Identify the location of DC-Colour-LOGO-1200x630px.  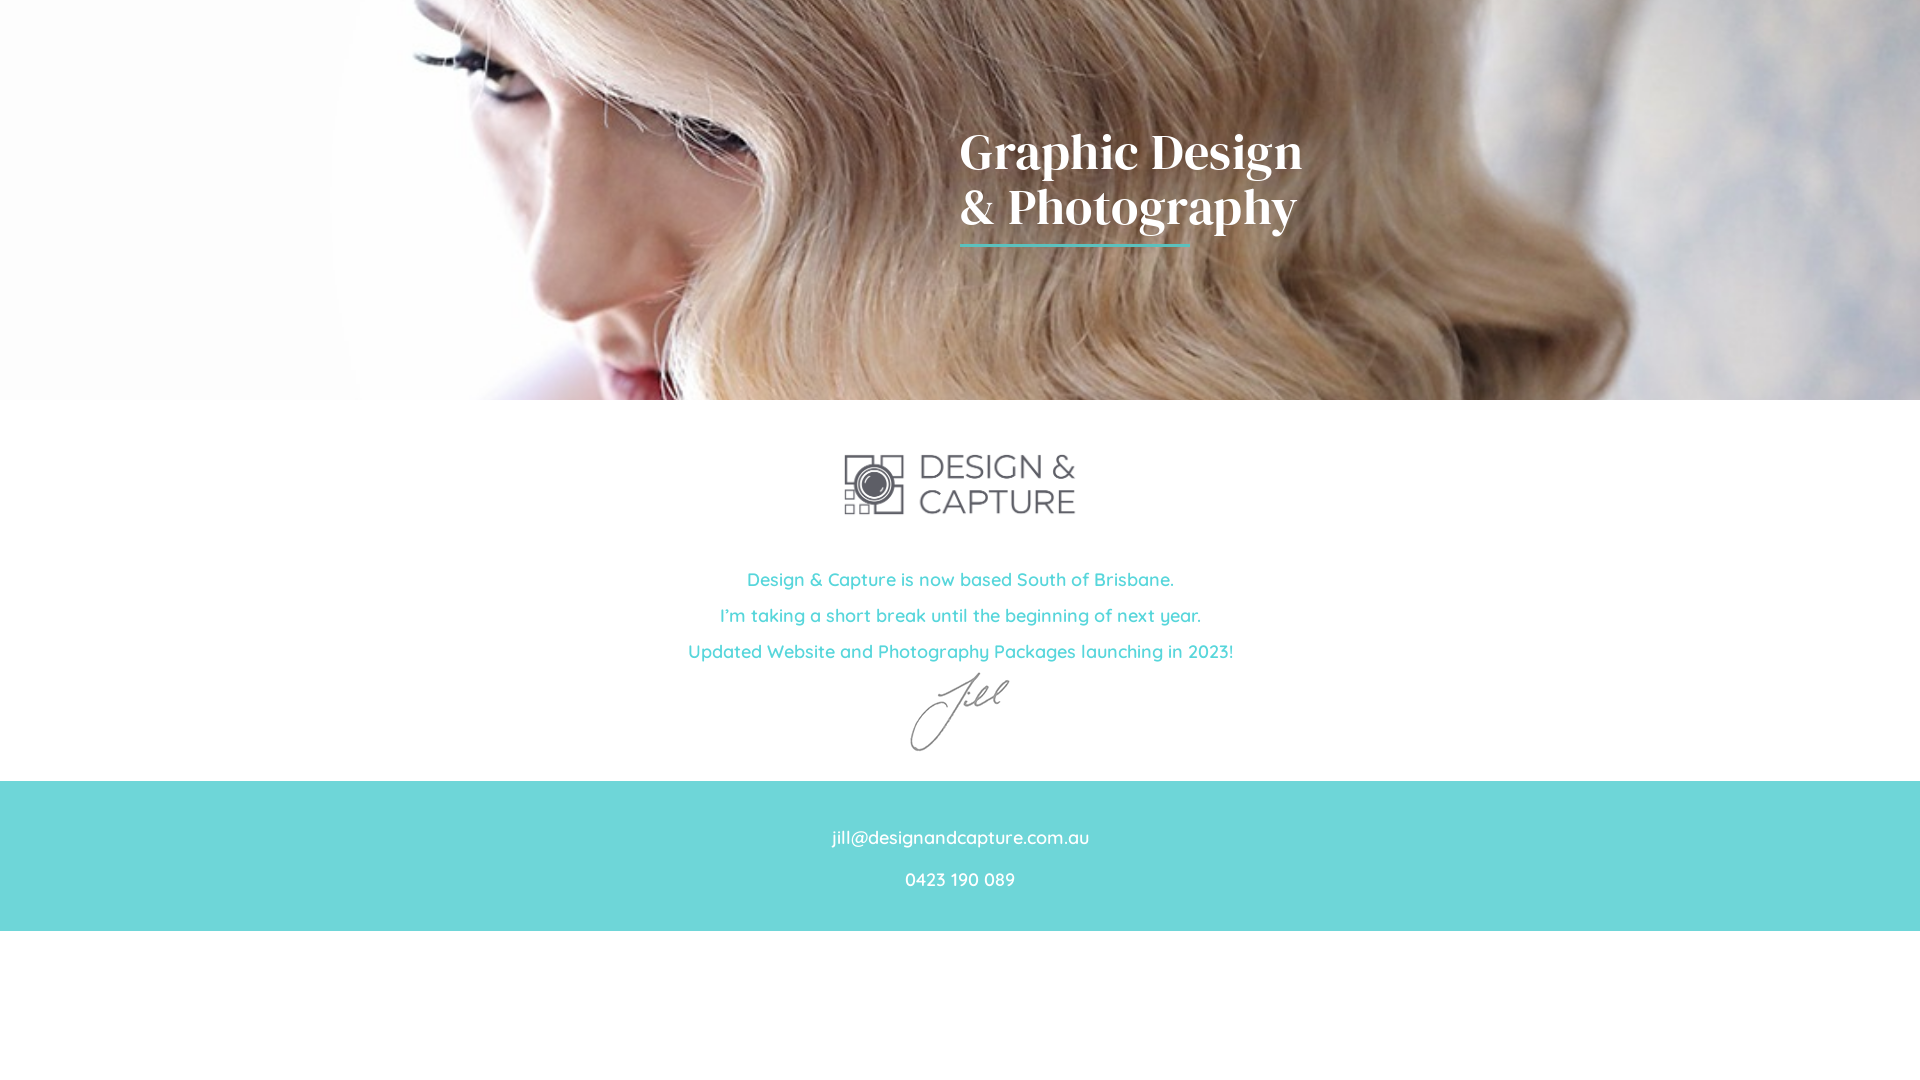
(960, 484).